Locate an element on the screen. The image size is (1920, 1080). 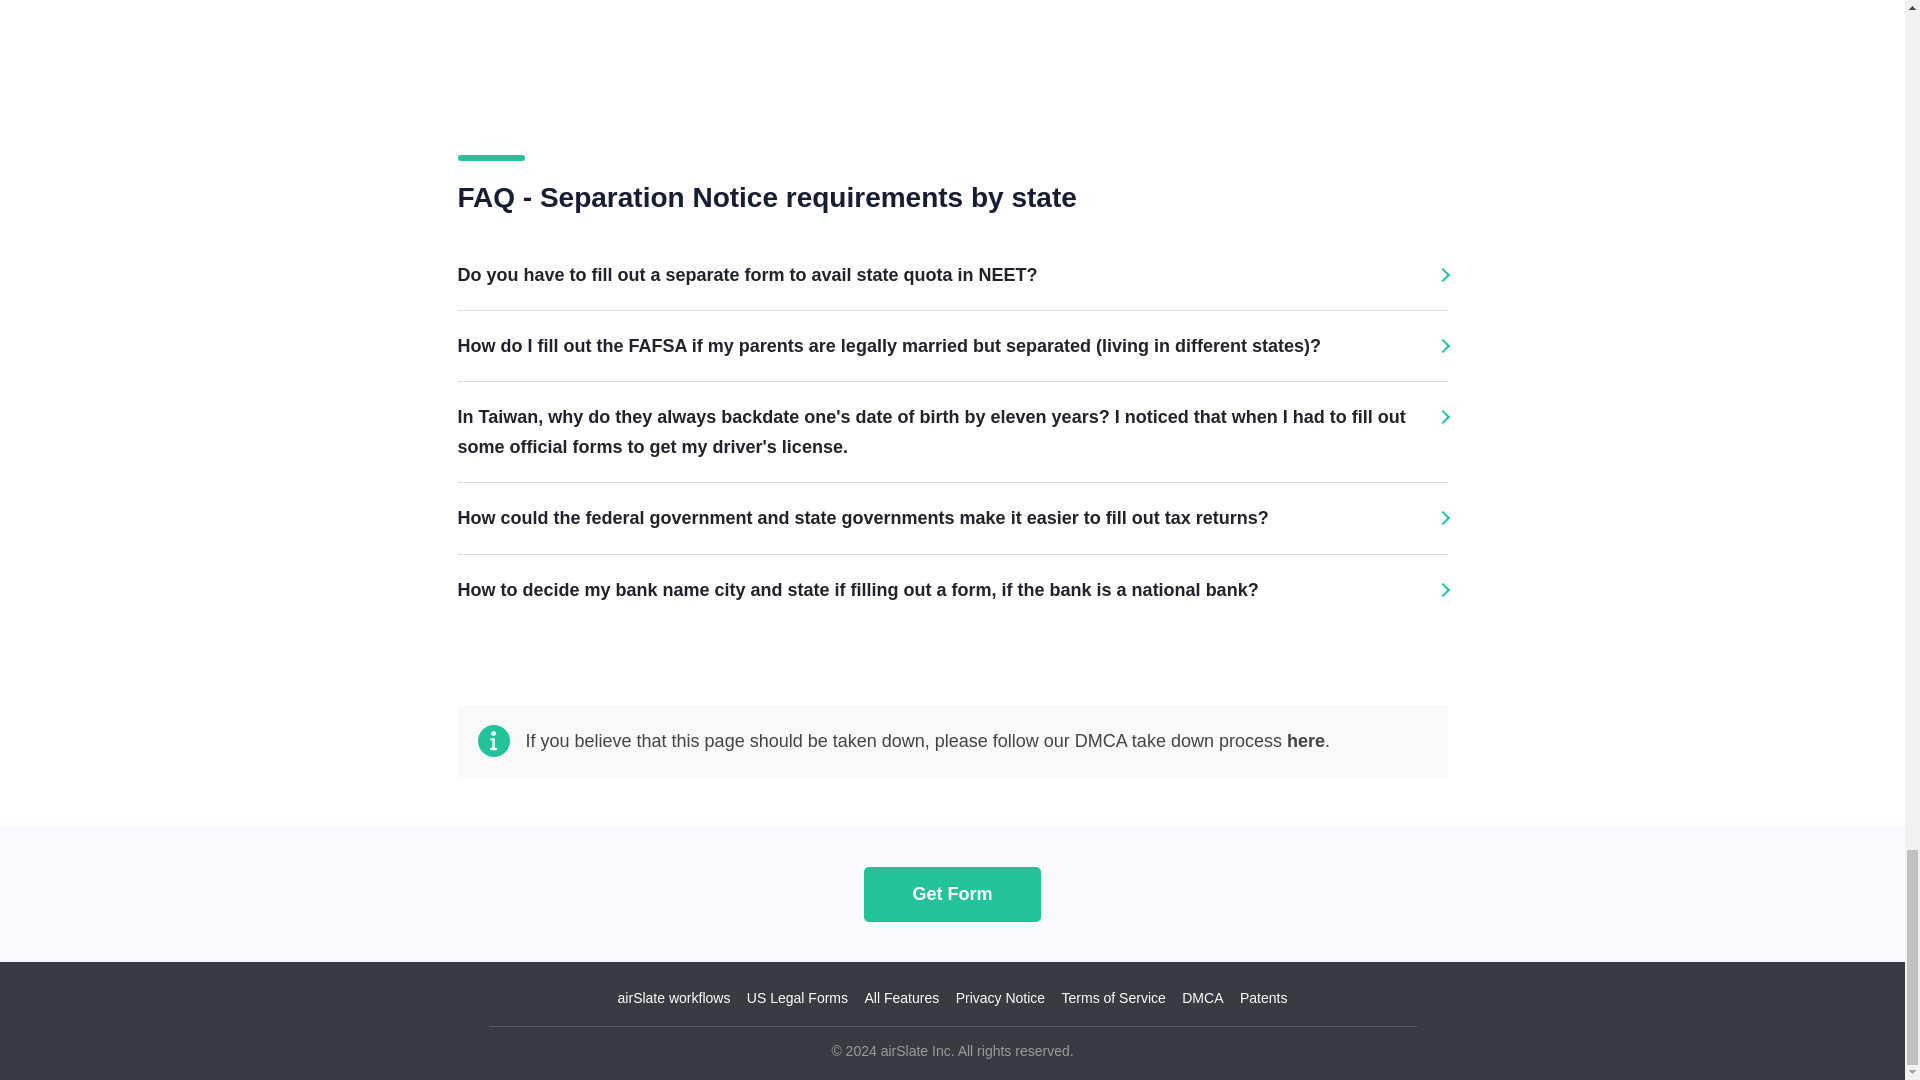
Privacy Notice is located at coordinates (1000, 998).